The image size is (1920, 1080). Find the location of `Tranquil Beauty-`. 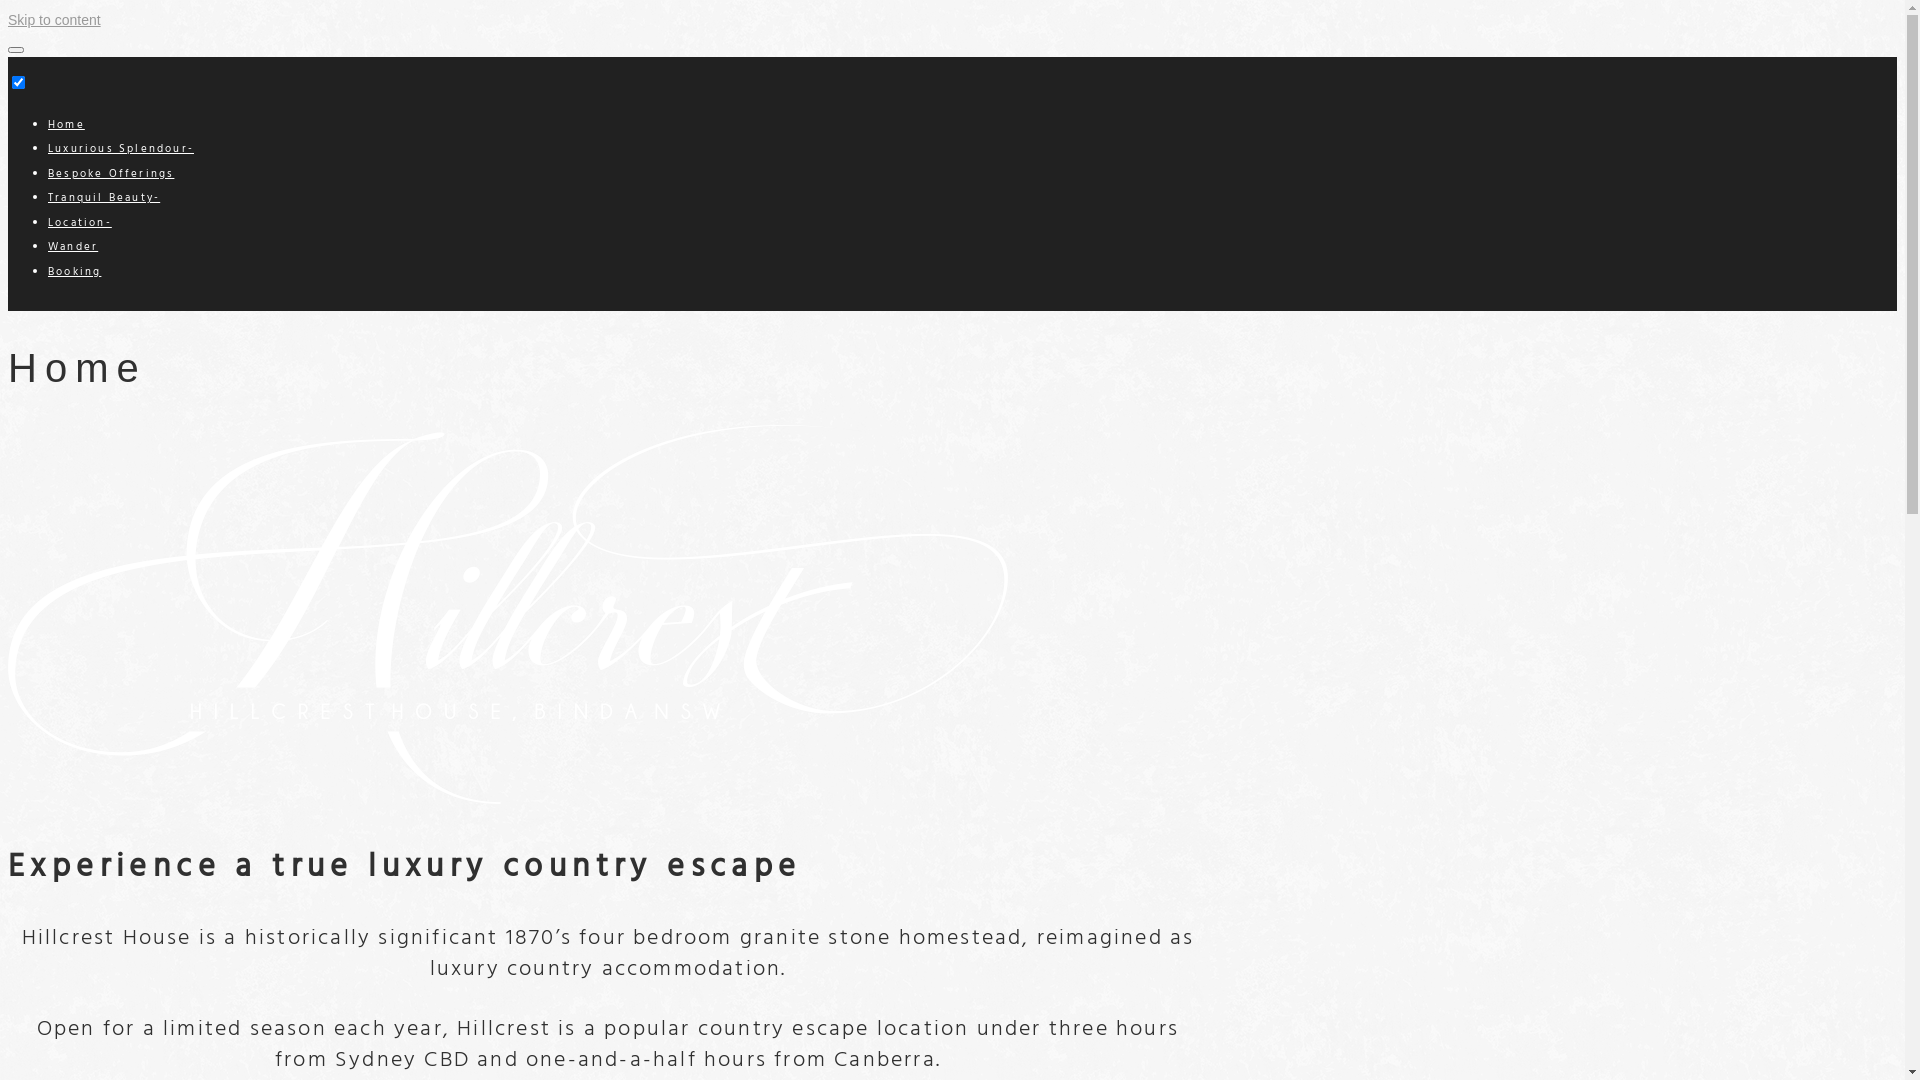

Tranquil Beauty- is located at coordinates (104, 198).